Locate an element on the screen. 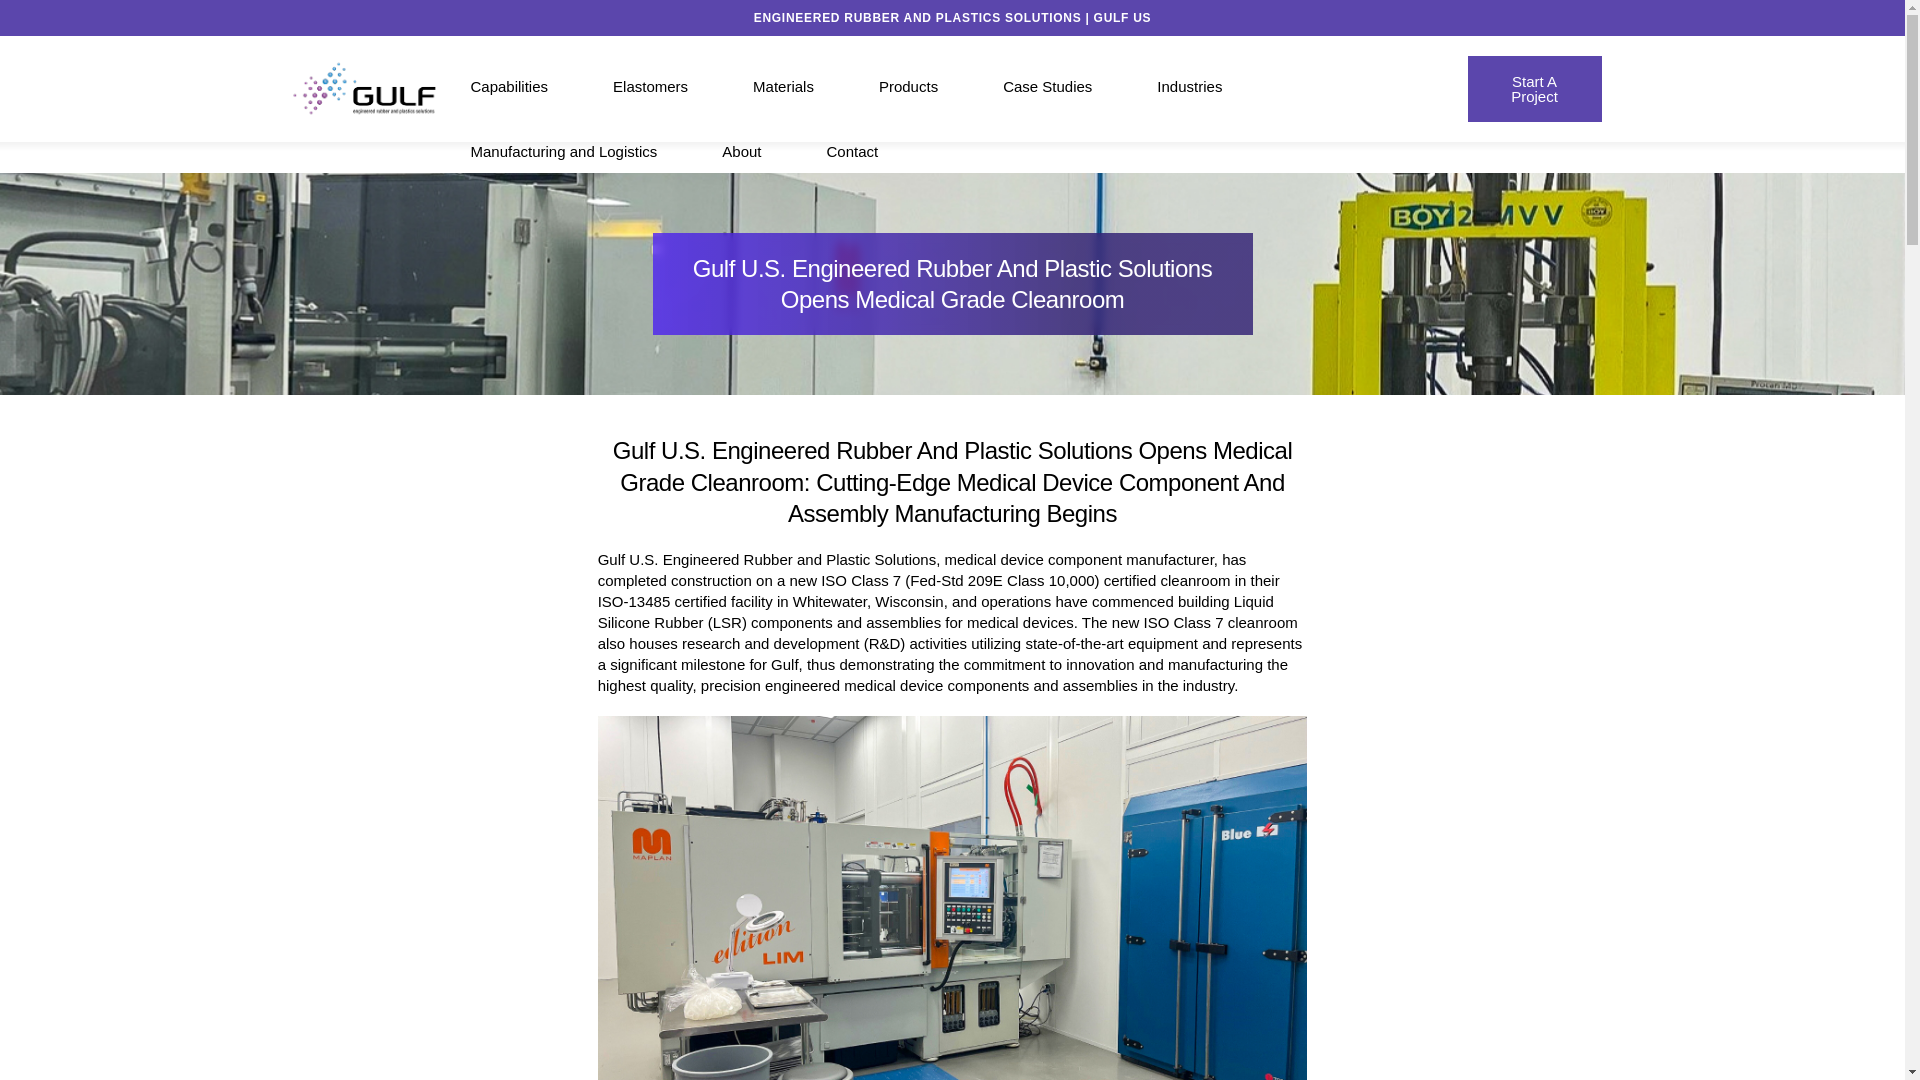  Elastomers is located at coordinates (682, 87).